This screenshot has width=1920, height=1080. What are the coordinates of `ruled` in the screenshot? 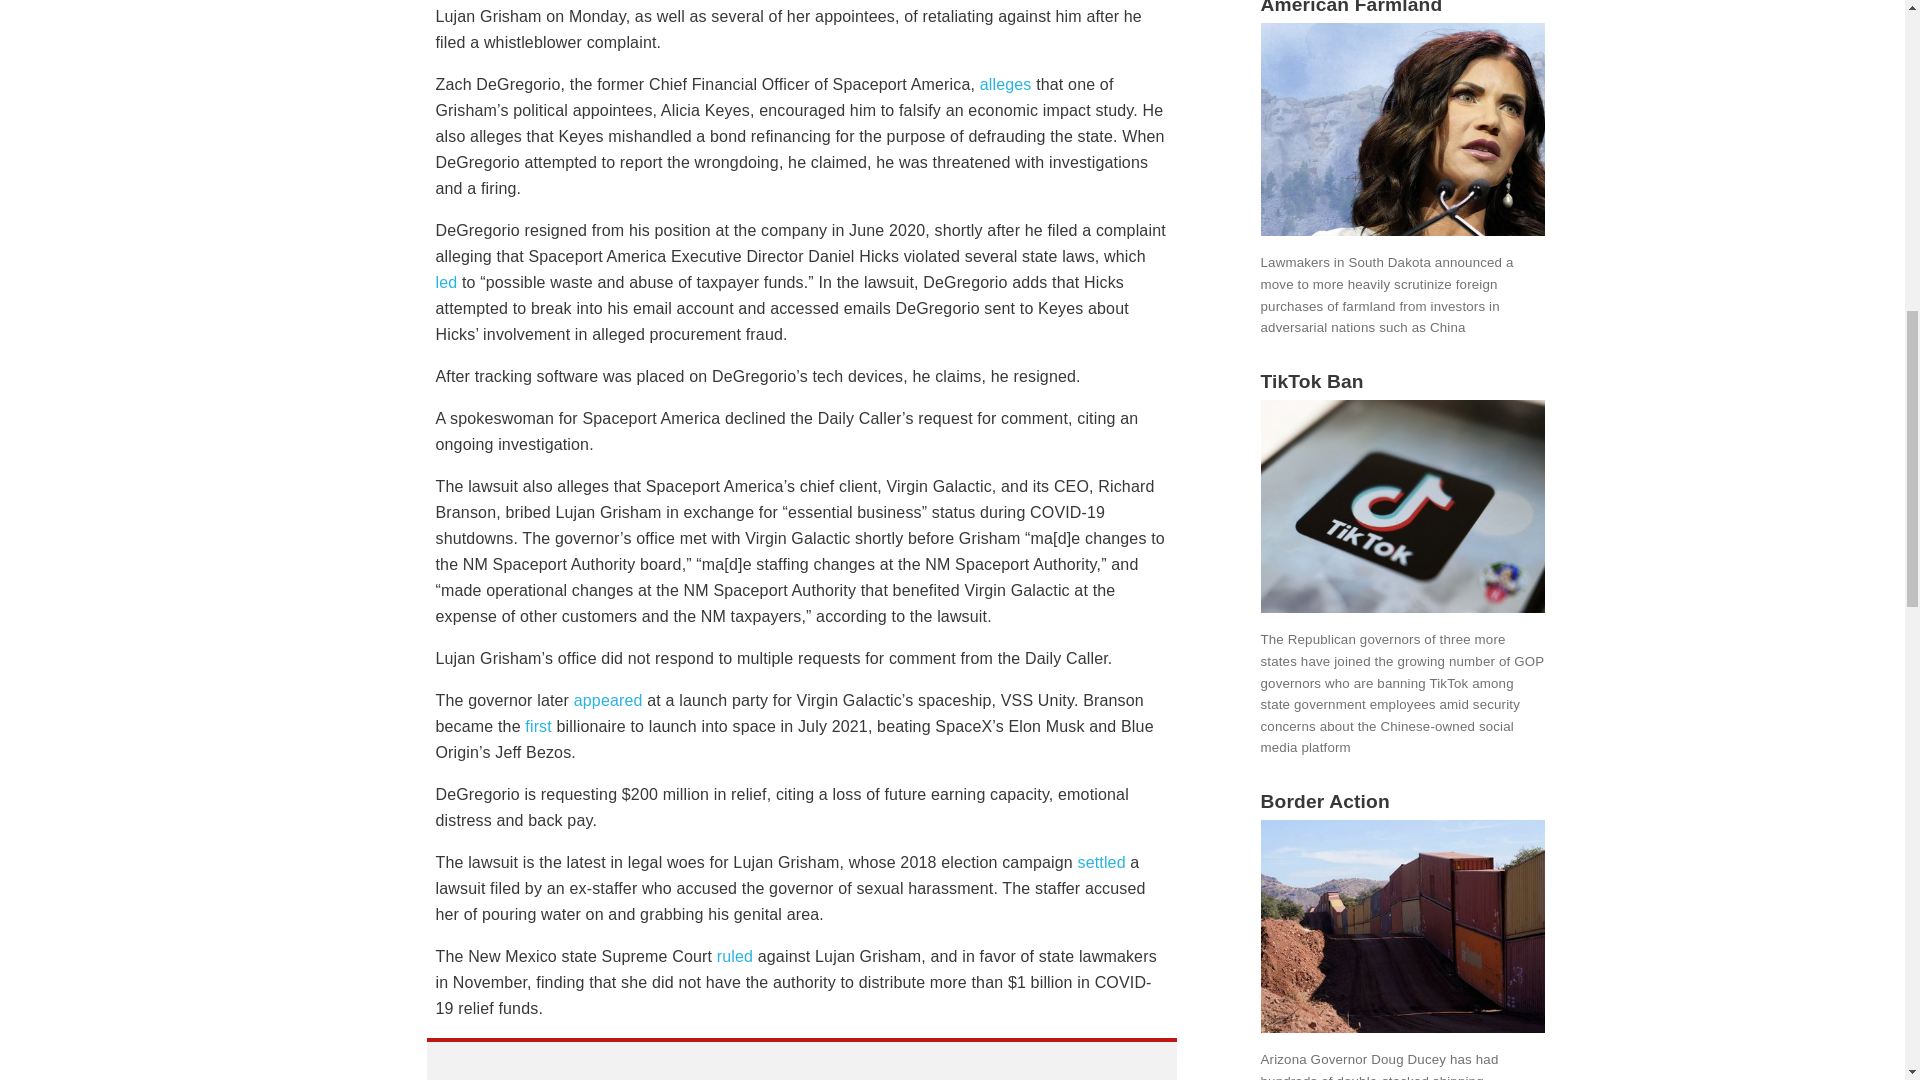 It's located at (734, 956).